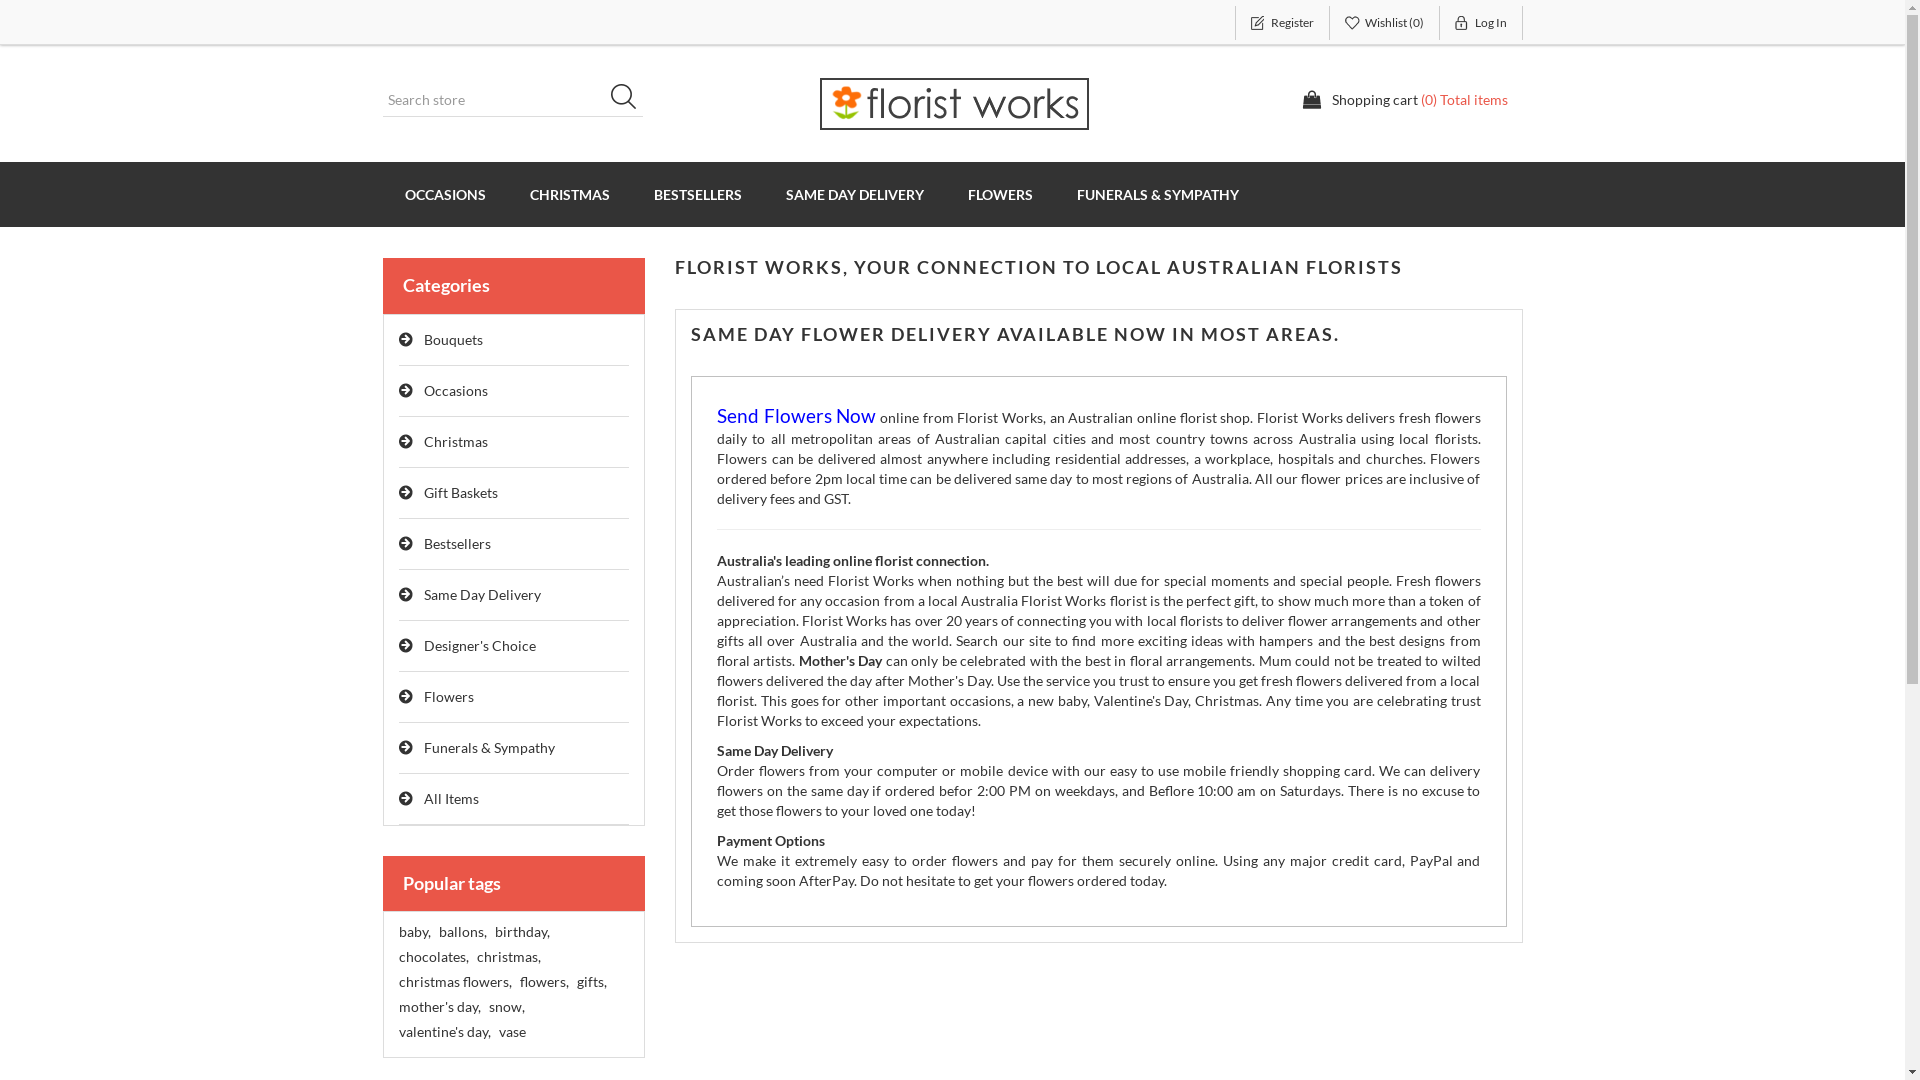  Describe the element at coordinates (698, 194) in the screenshot. I see `BESTSELLERS` at that location.